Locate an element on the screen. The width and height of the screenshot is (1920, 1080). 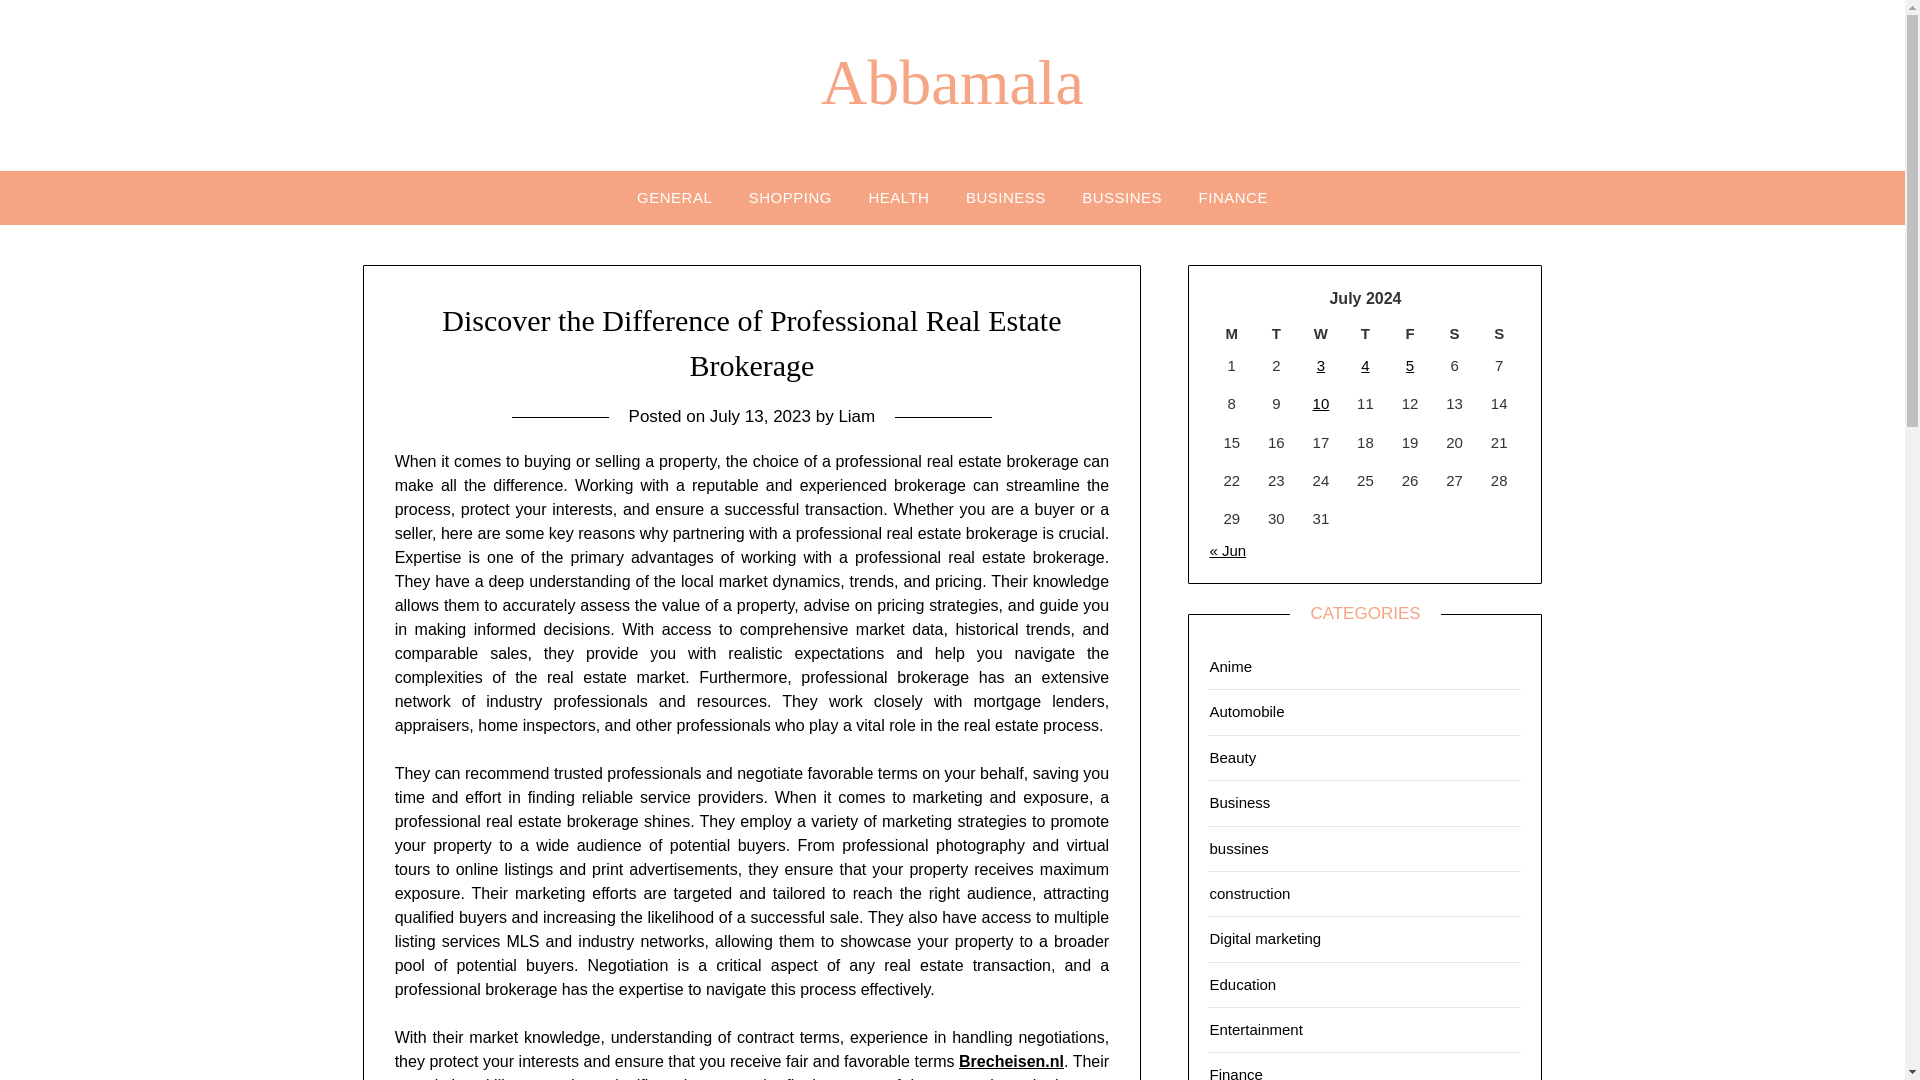
SHOPPING is located at coordinates (790, 197).